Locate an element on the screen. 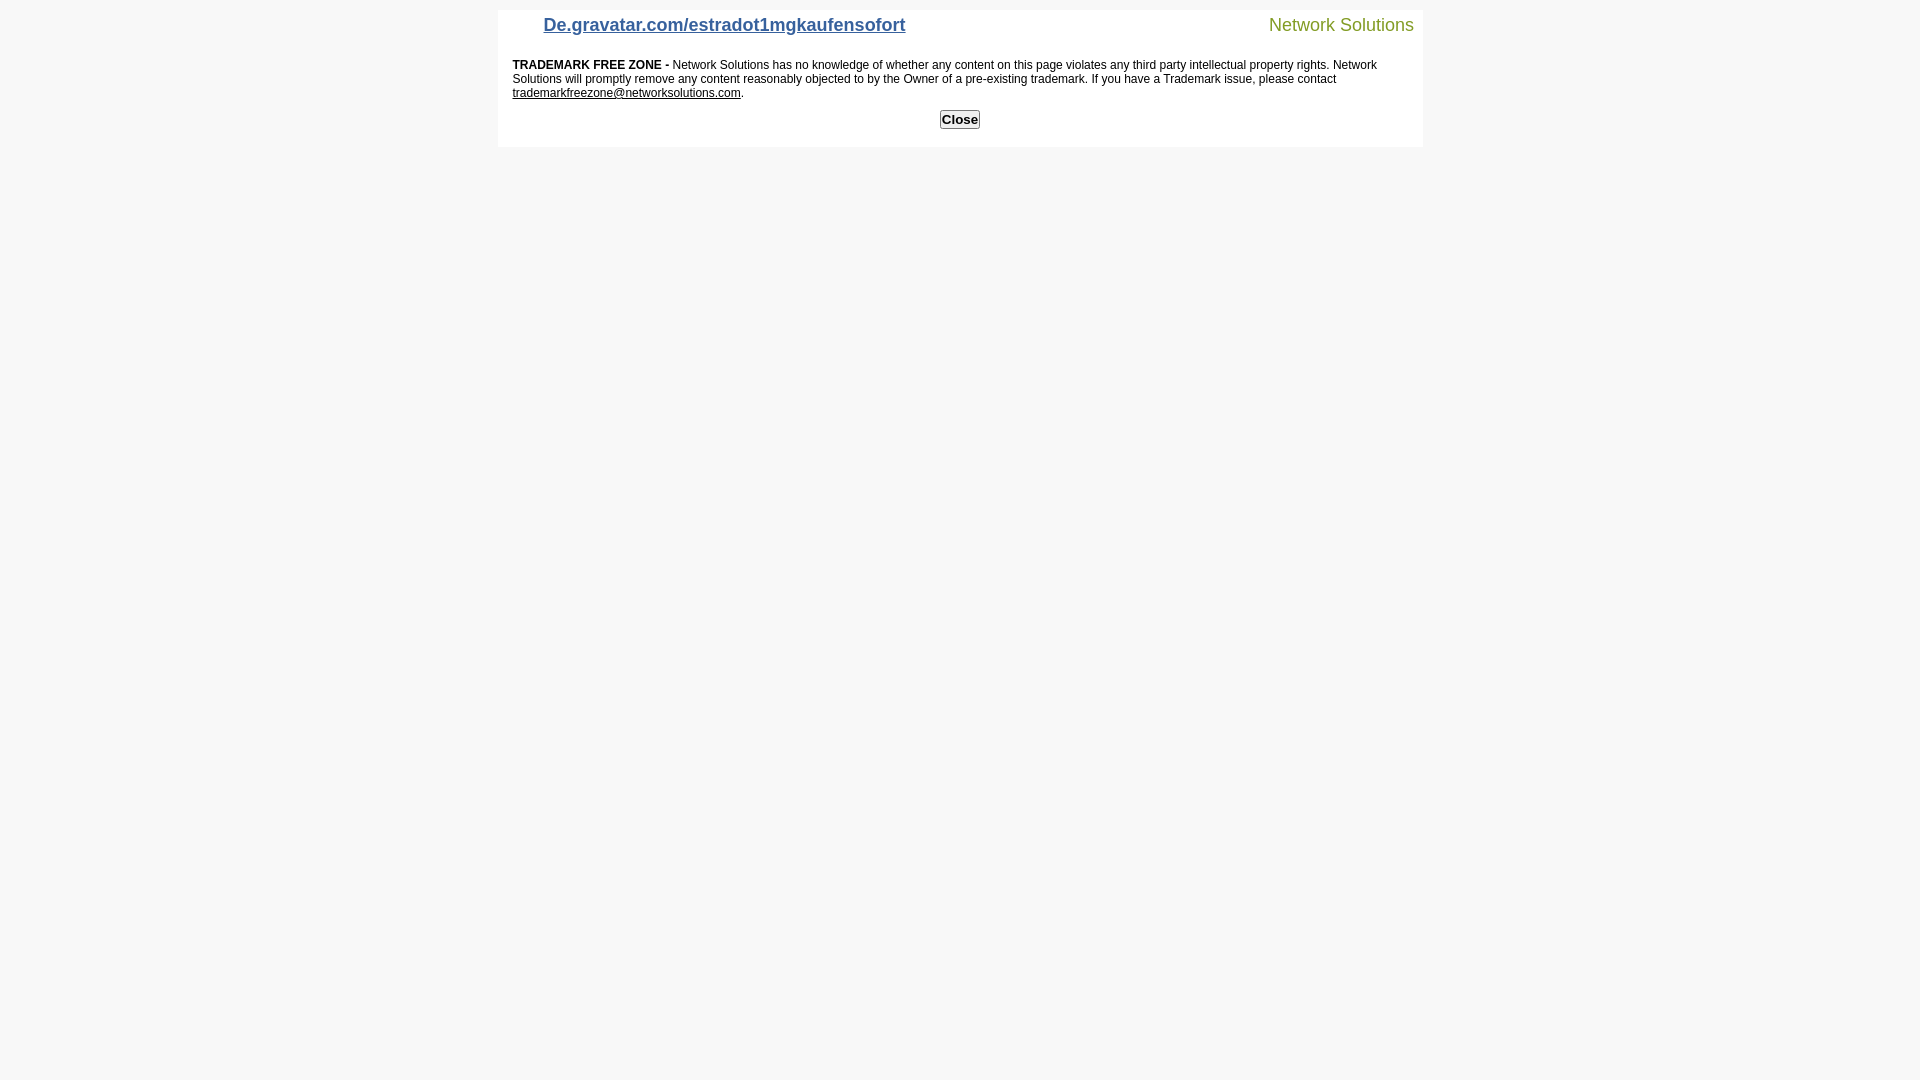 This screenshot has height=1080, width=1920. Network Solutions is located at coordinates (1329, 24).